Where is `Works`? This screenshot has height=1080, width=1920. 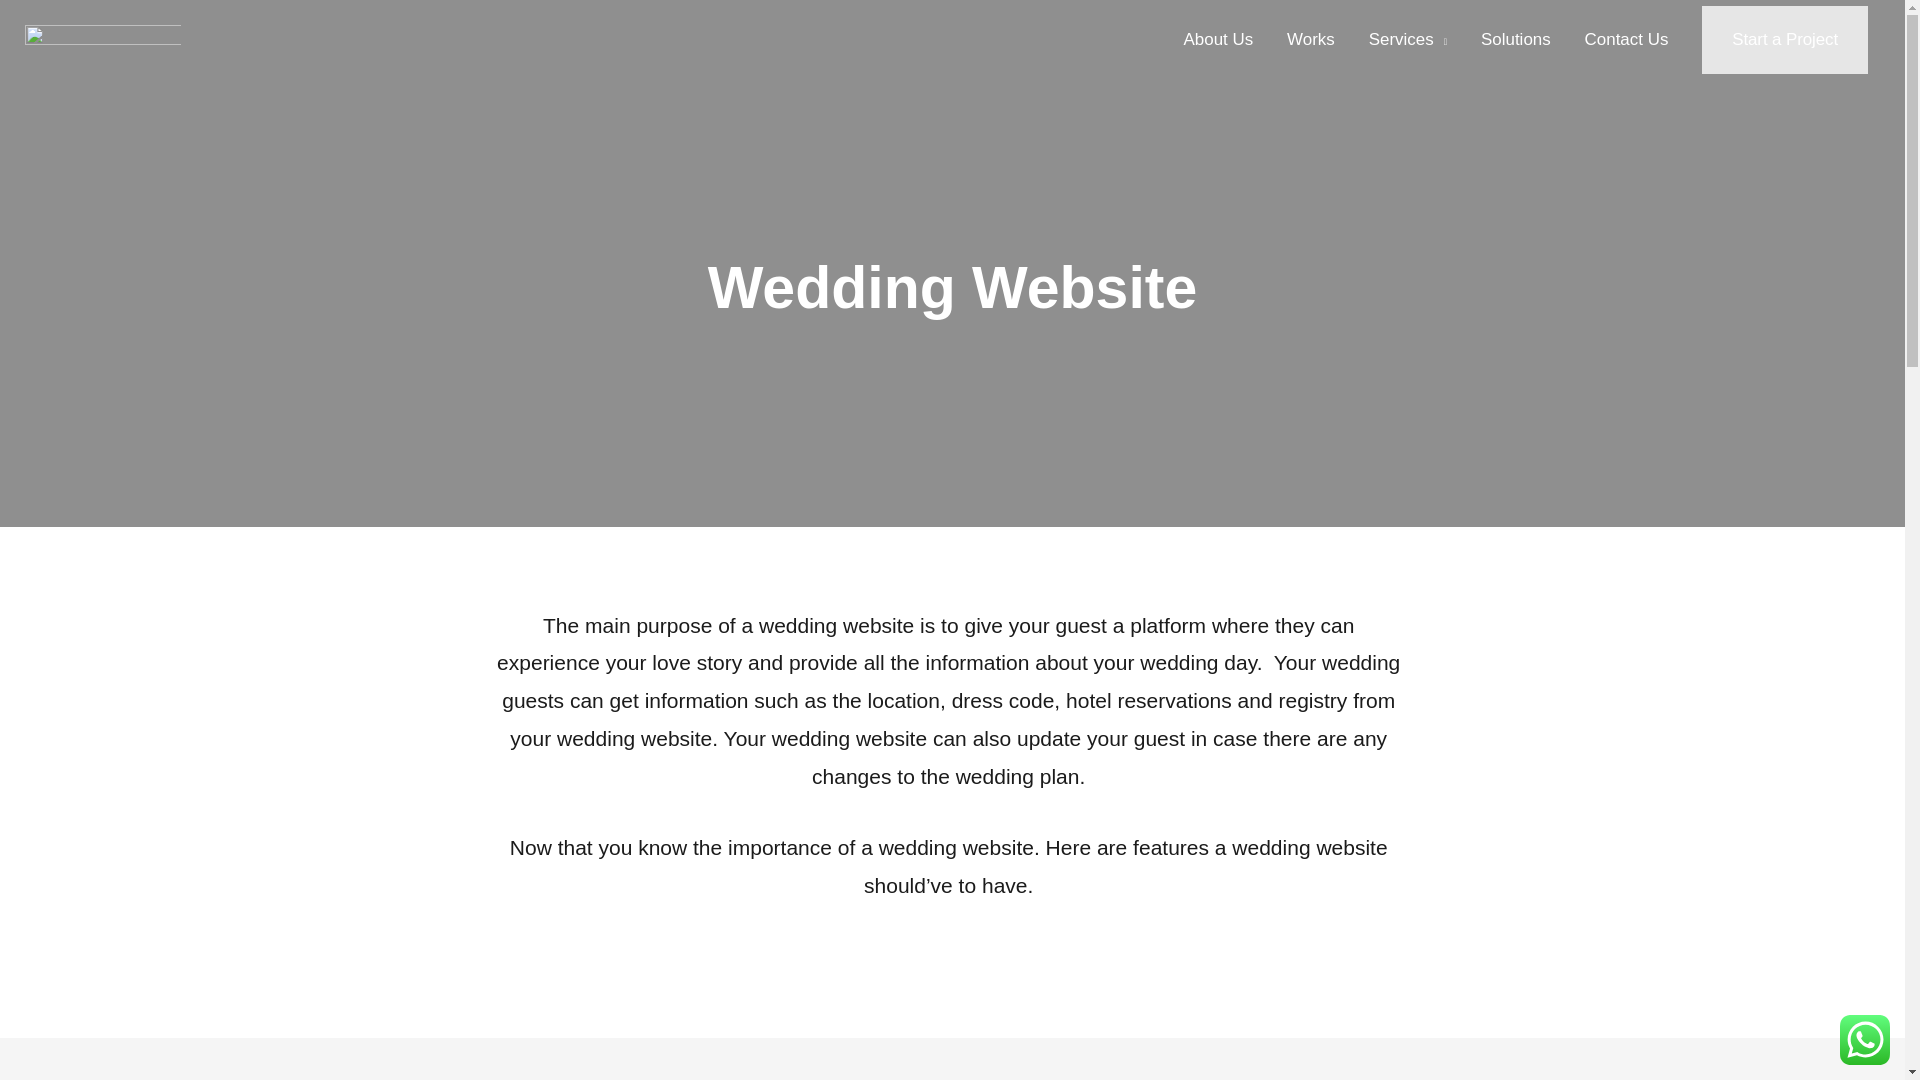 Works is located at coordinates (1310, 40).